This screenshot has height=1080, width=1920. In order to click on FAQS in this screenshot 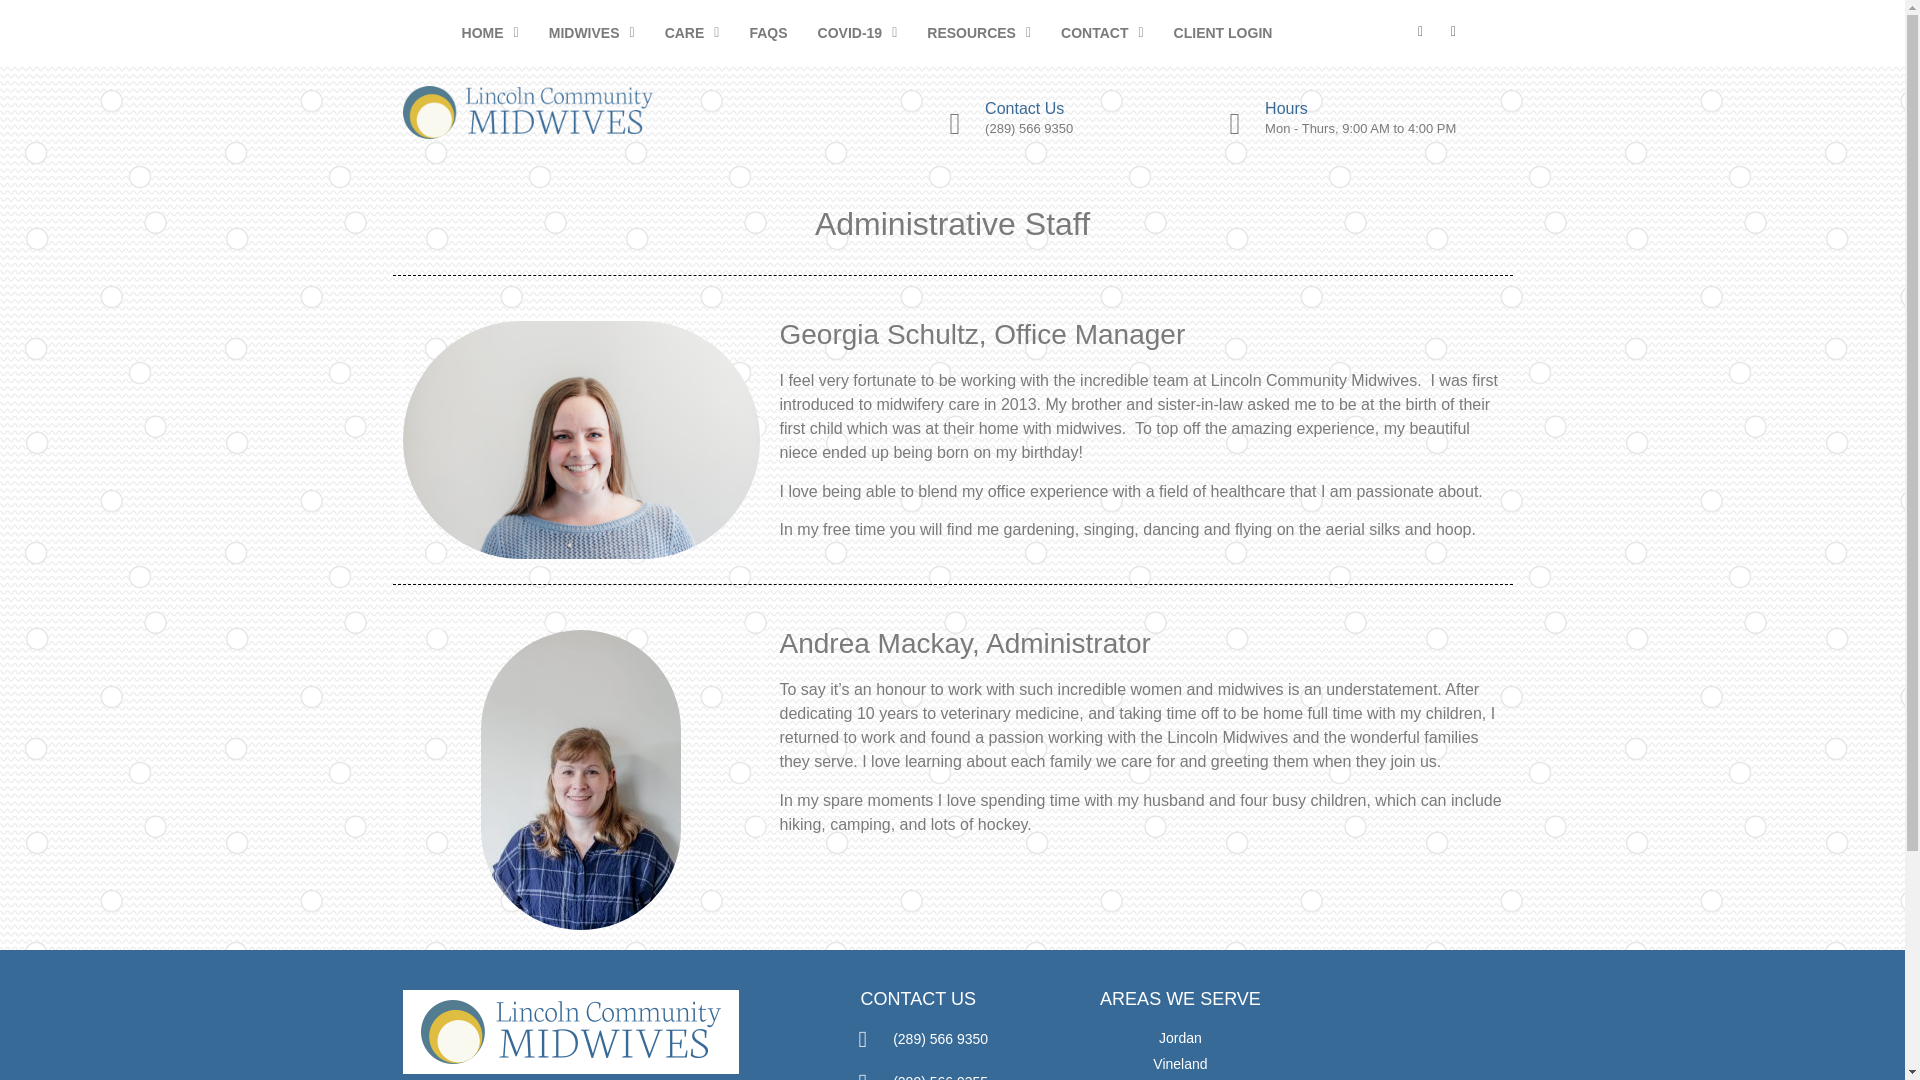, I will do `click(768, 32)`.